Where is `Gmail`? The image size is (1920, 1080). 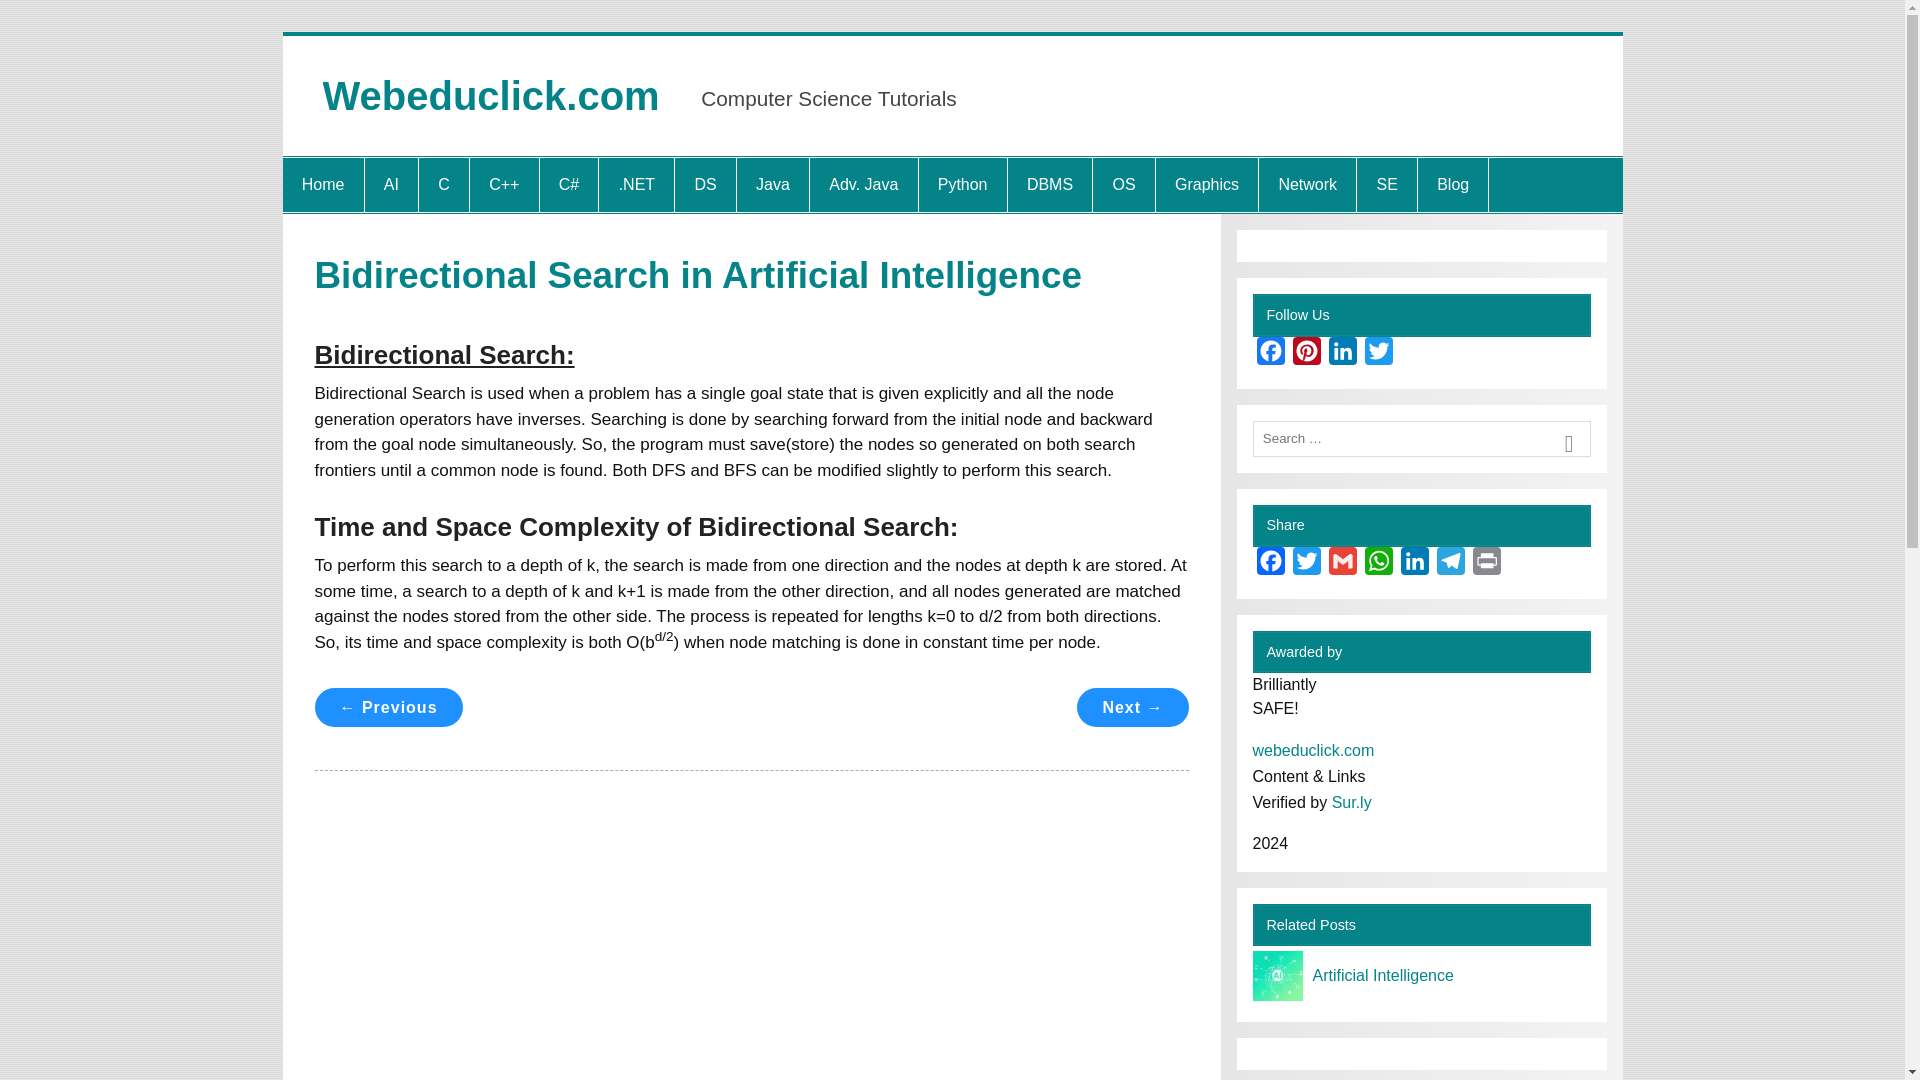
Gmail is located at coordinates (1342, 564).